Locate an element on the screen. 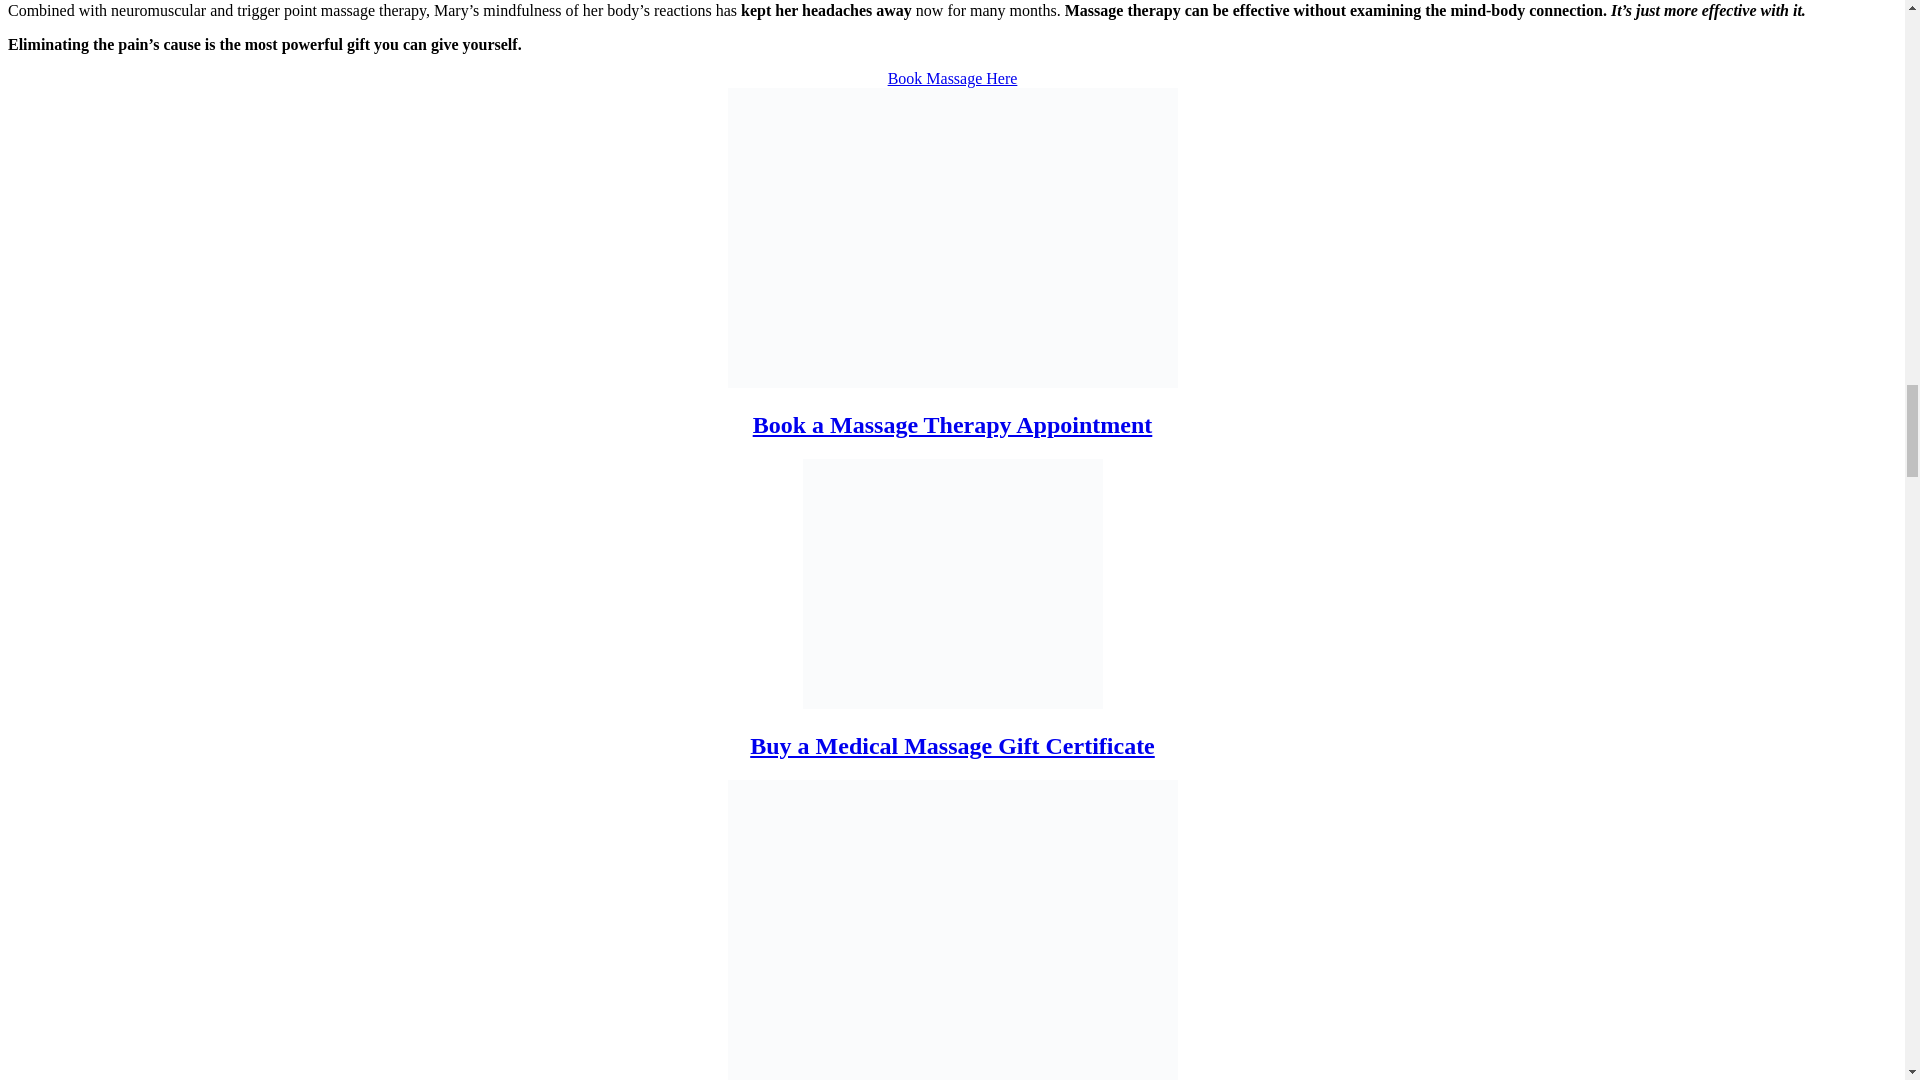 The width and height of the screenshot is (1920, 1080). Book Massage Here is located at coordinates (952, 78).